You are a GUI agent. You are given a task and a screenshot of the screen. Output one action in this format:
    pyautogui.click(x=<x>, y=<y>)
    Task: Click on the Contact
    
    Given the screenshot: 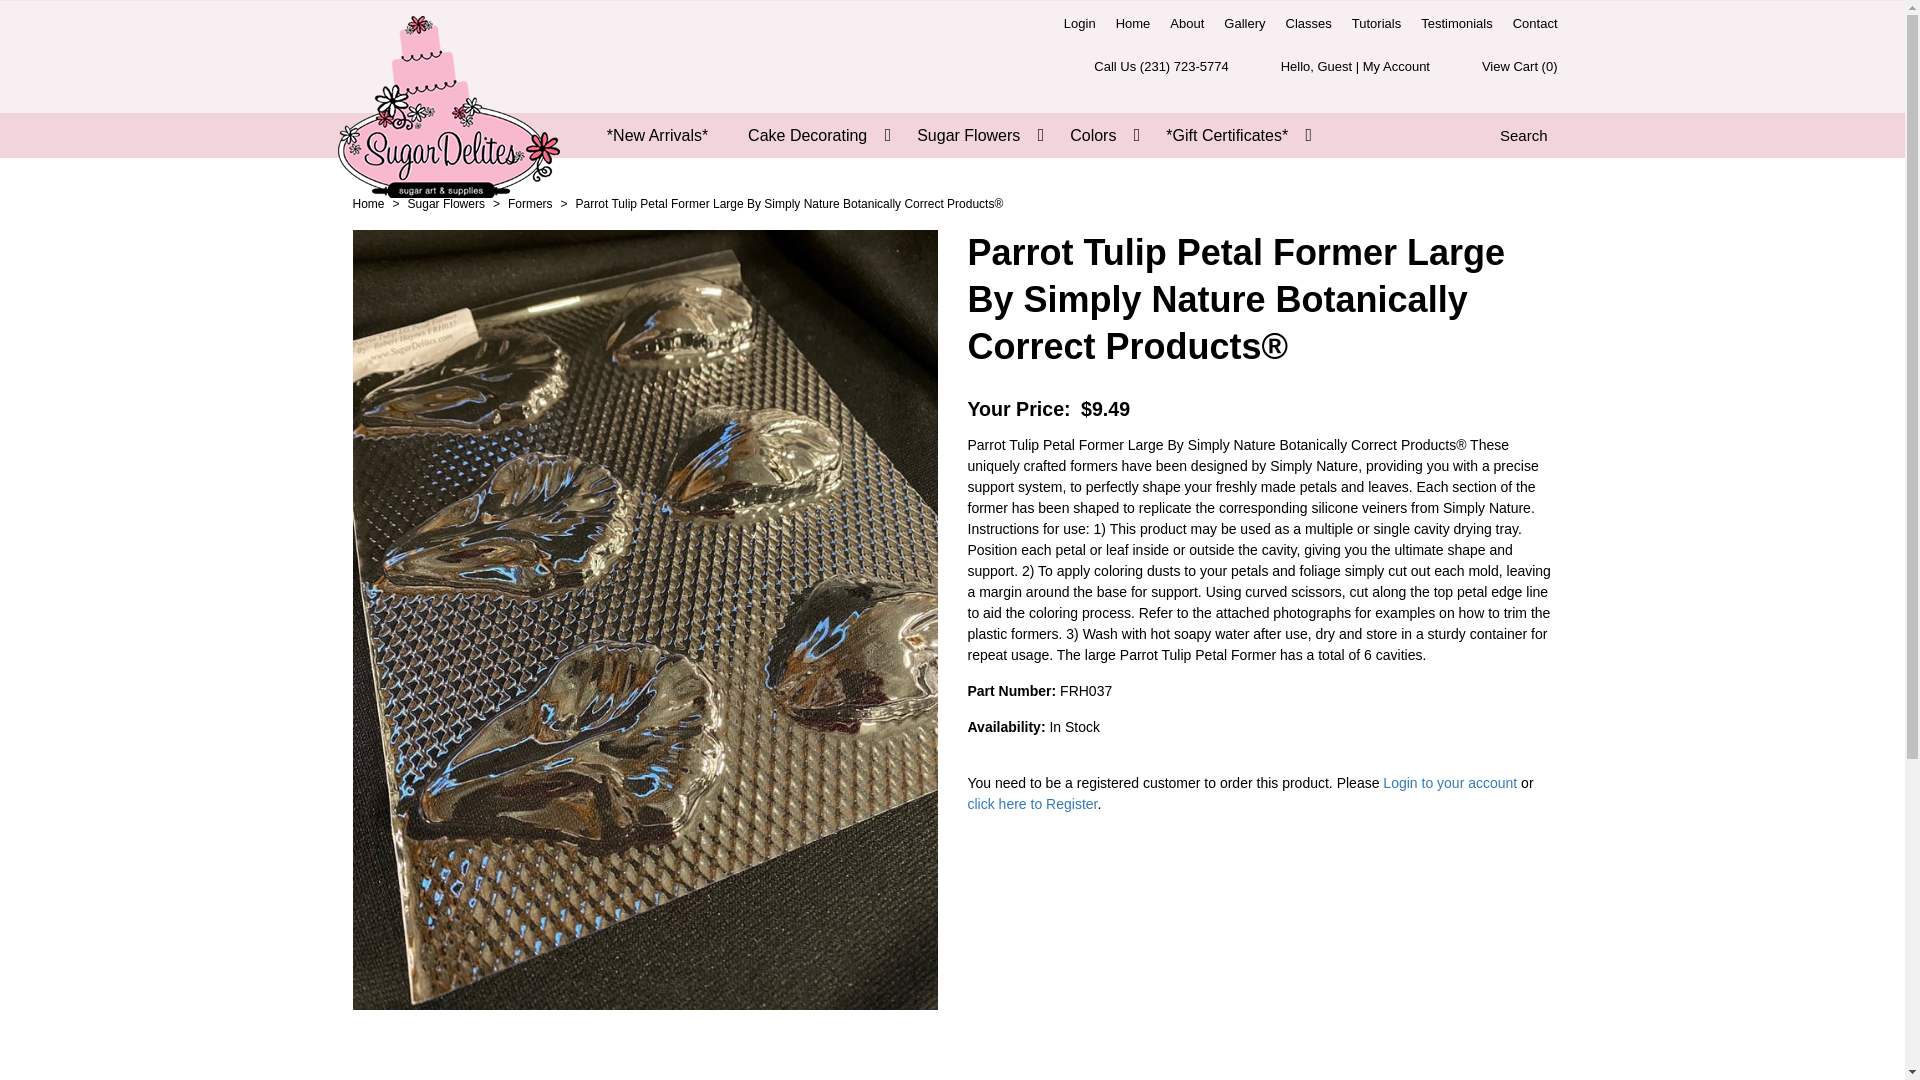 What is the action you would take?
    pyautogui.click(x=1536, y=23)
    